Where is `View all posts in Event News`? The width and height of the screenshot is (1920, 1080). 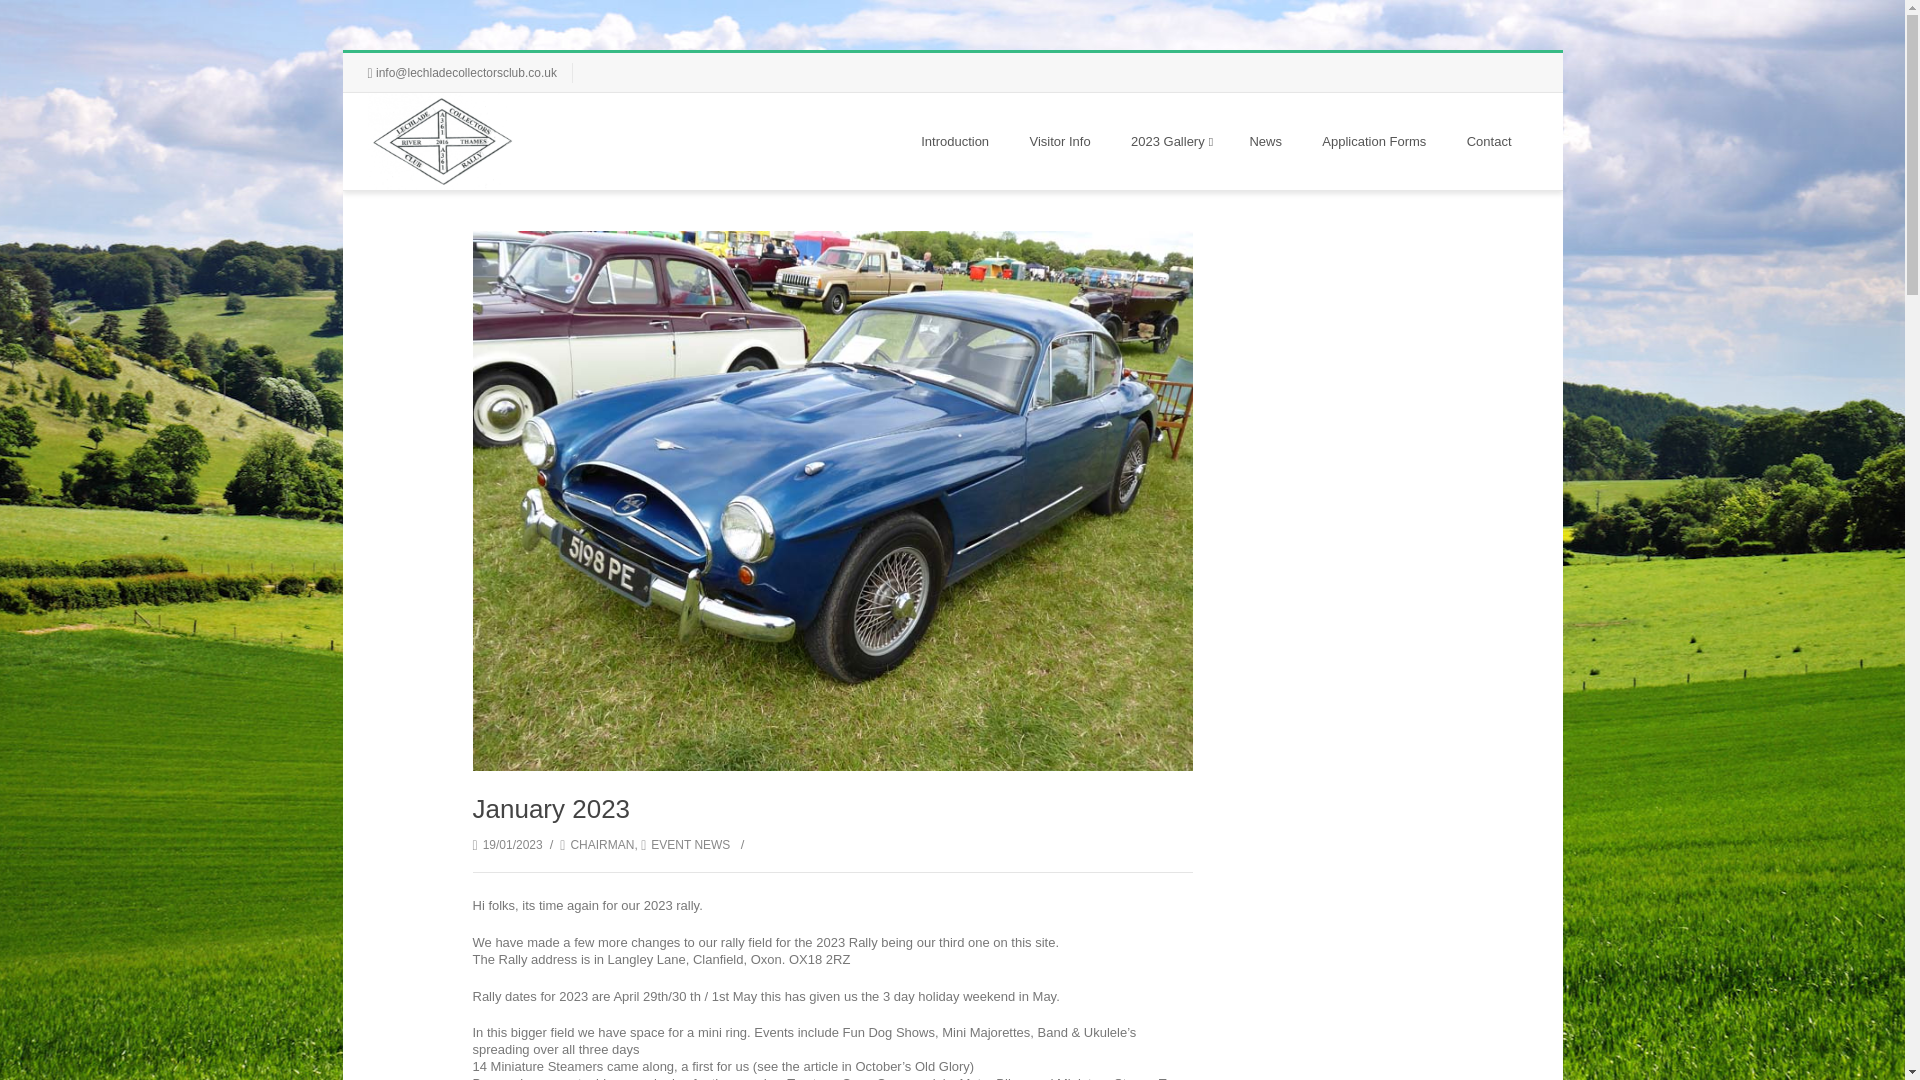
View all posts in Event News is located at coordinates (685, 845).